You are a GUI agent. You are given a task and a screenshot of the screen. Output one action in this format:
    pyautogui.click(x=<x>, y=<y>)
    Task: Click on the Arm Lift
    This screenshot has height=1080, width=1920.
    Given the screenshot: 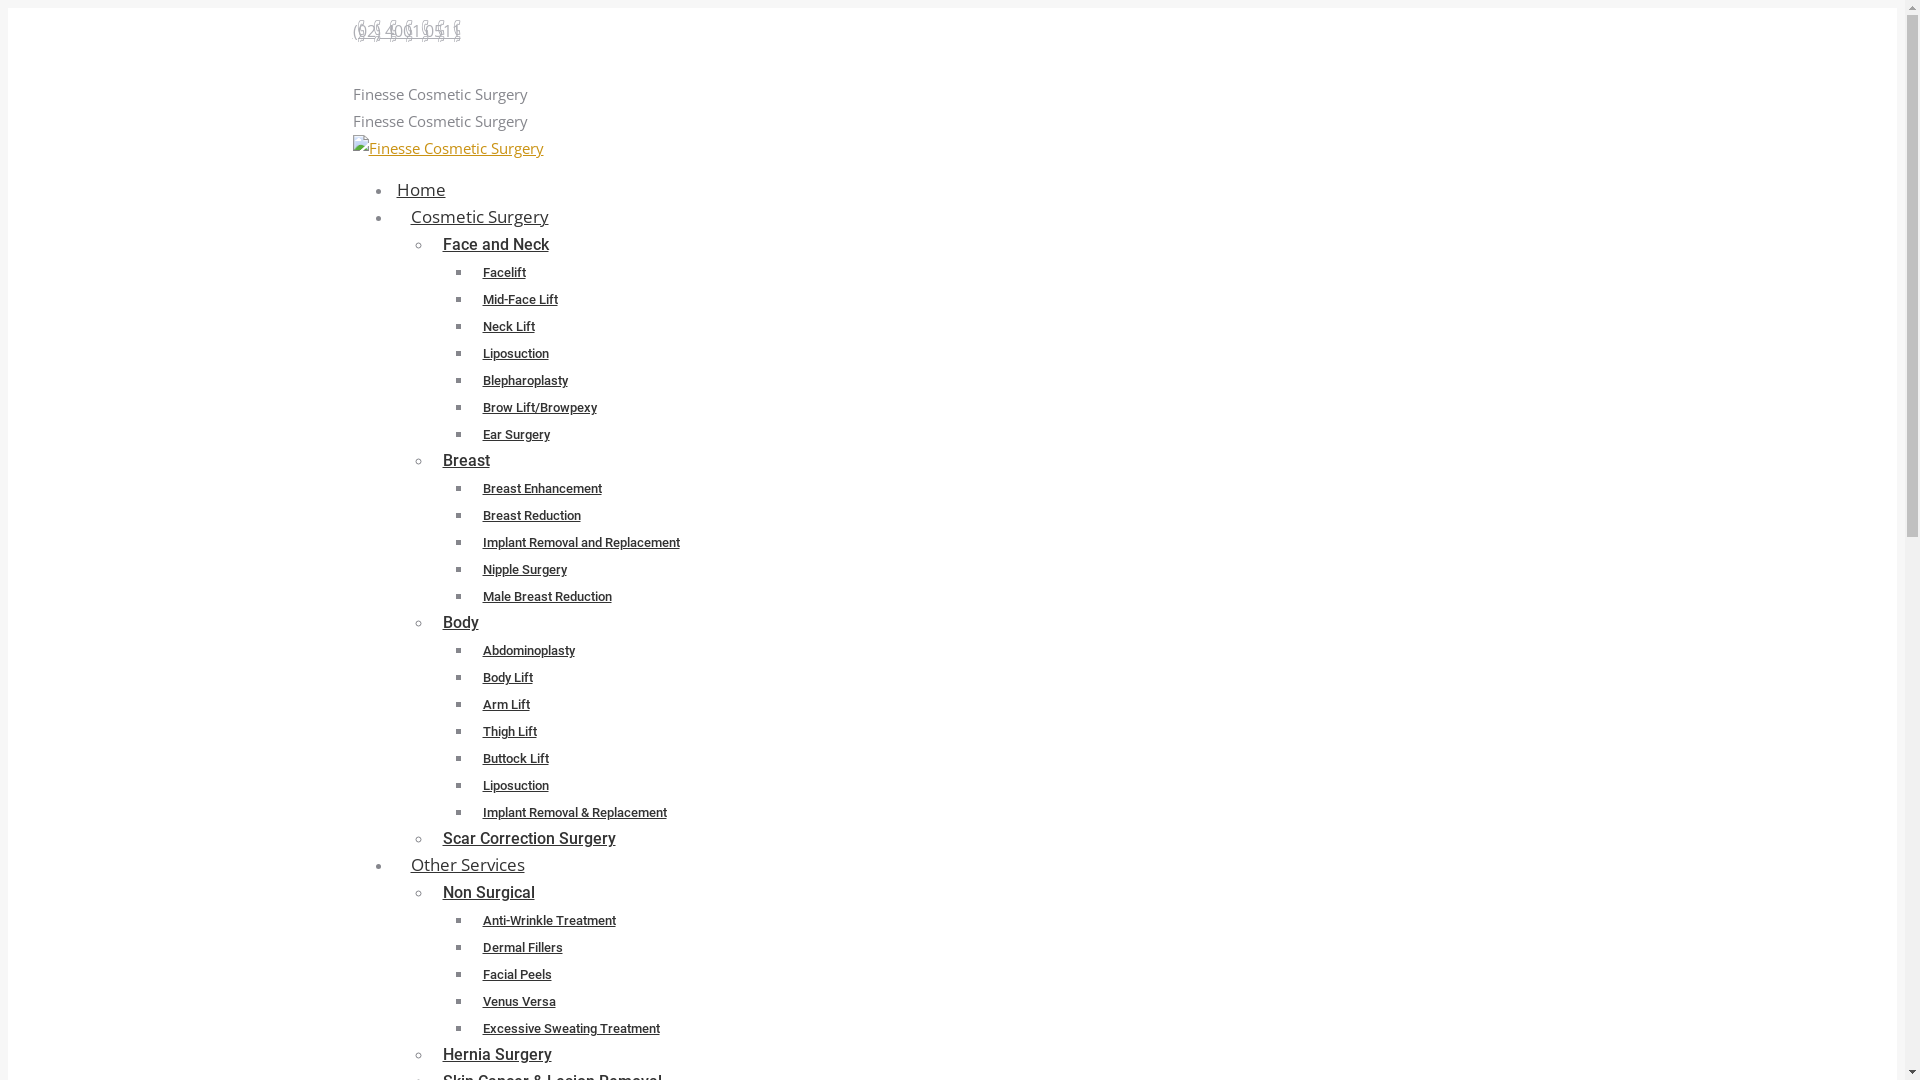 What is the action you would take?
    pyautogui.click(x=506, y=703)
    